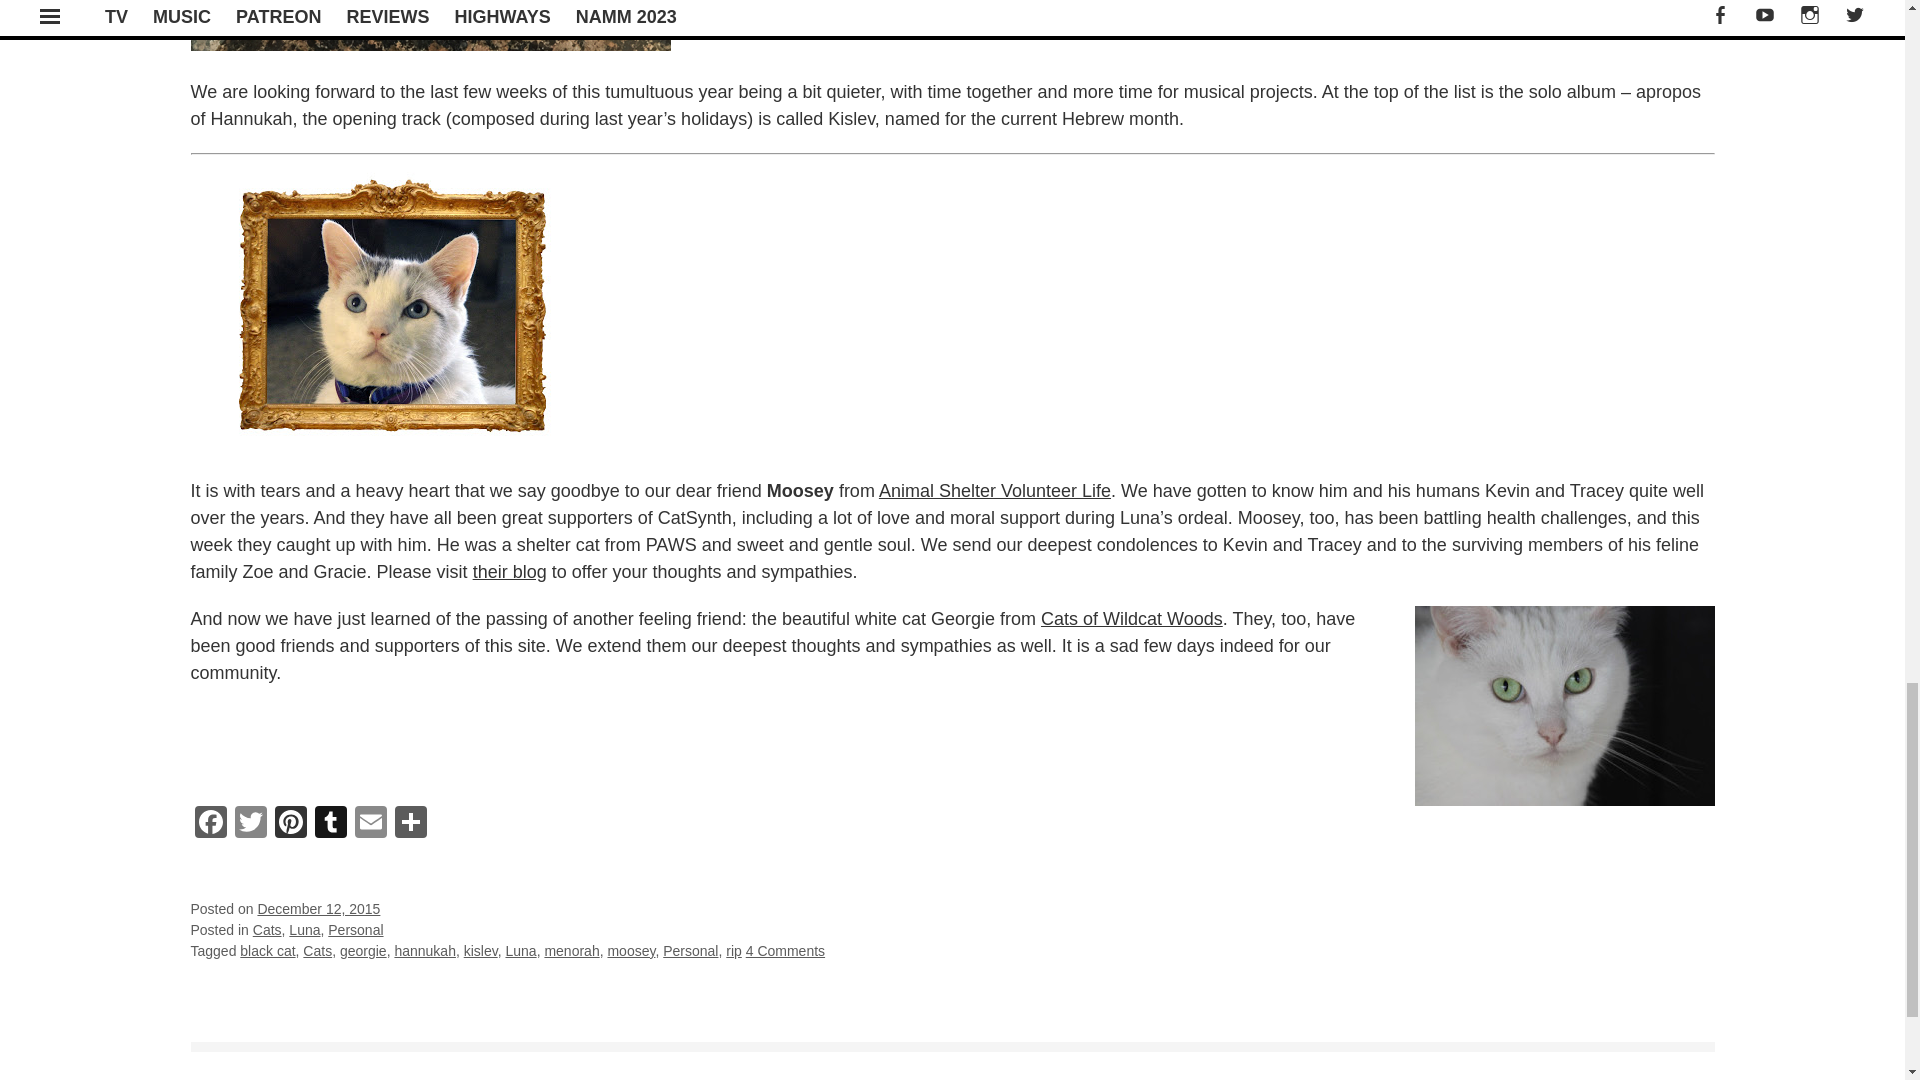 This screenshot has width=1920, height=1080. Describe the element at coordinates (329, 824) in the screenshot. I see `Tumblr` at that location.